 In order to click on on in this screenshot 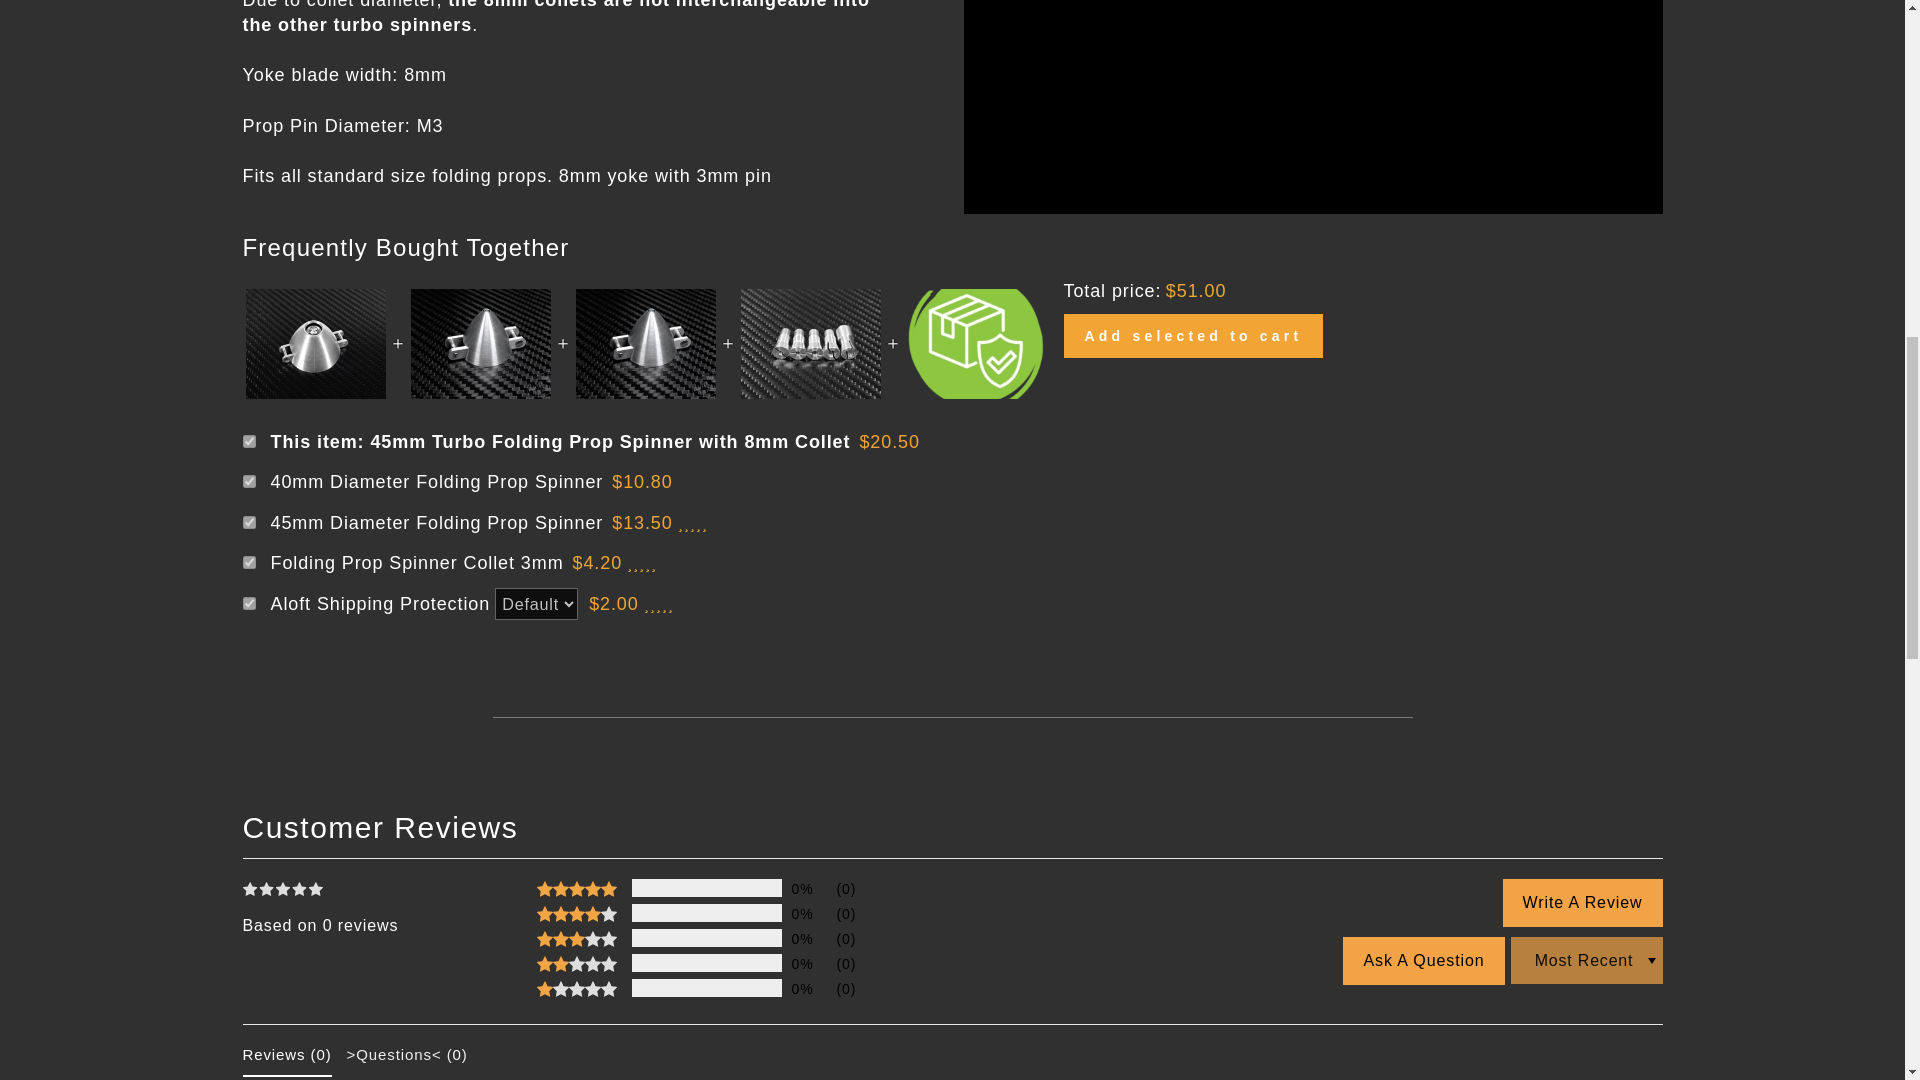, I will do `click(248, 562)`.